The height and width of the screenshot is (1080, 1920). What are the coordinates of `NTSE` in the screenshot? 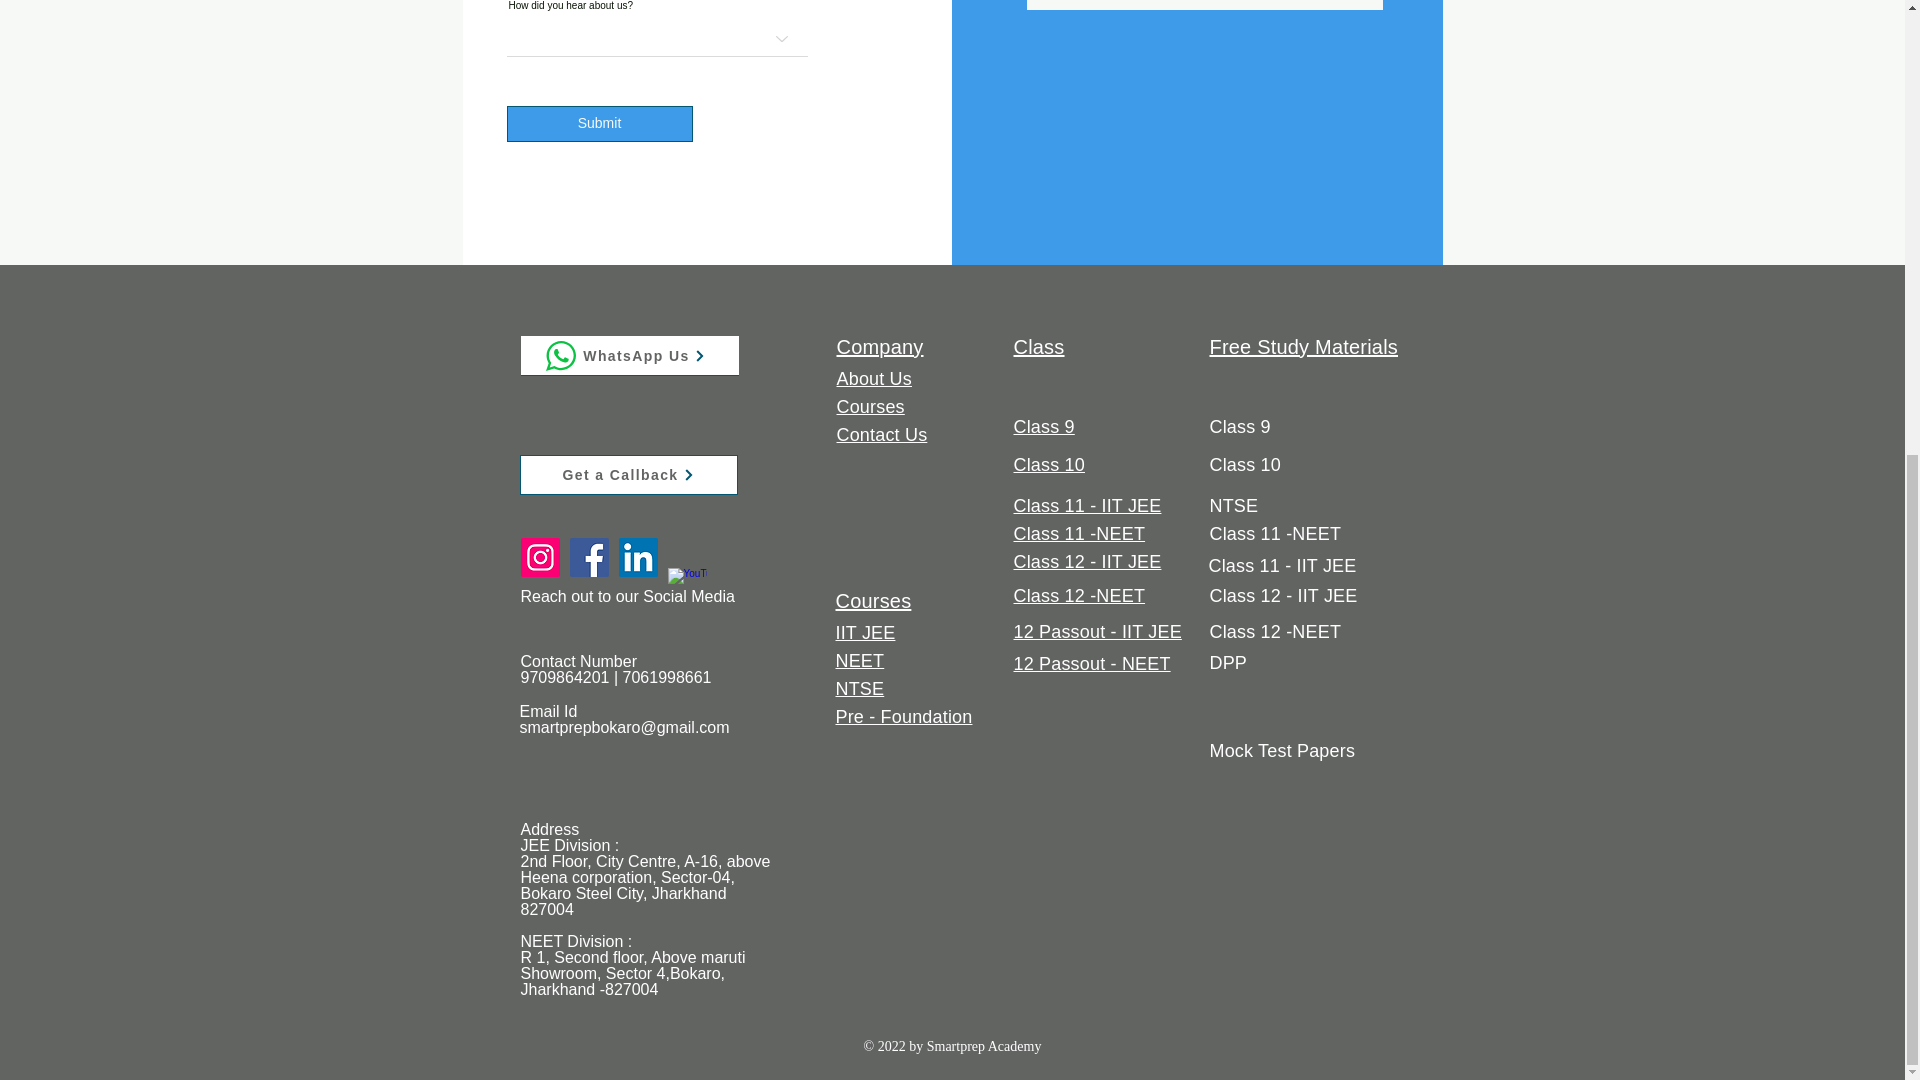 It's located at (860, 688).